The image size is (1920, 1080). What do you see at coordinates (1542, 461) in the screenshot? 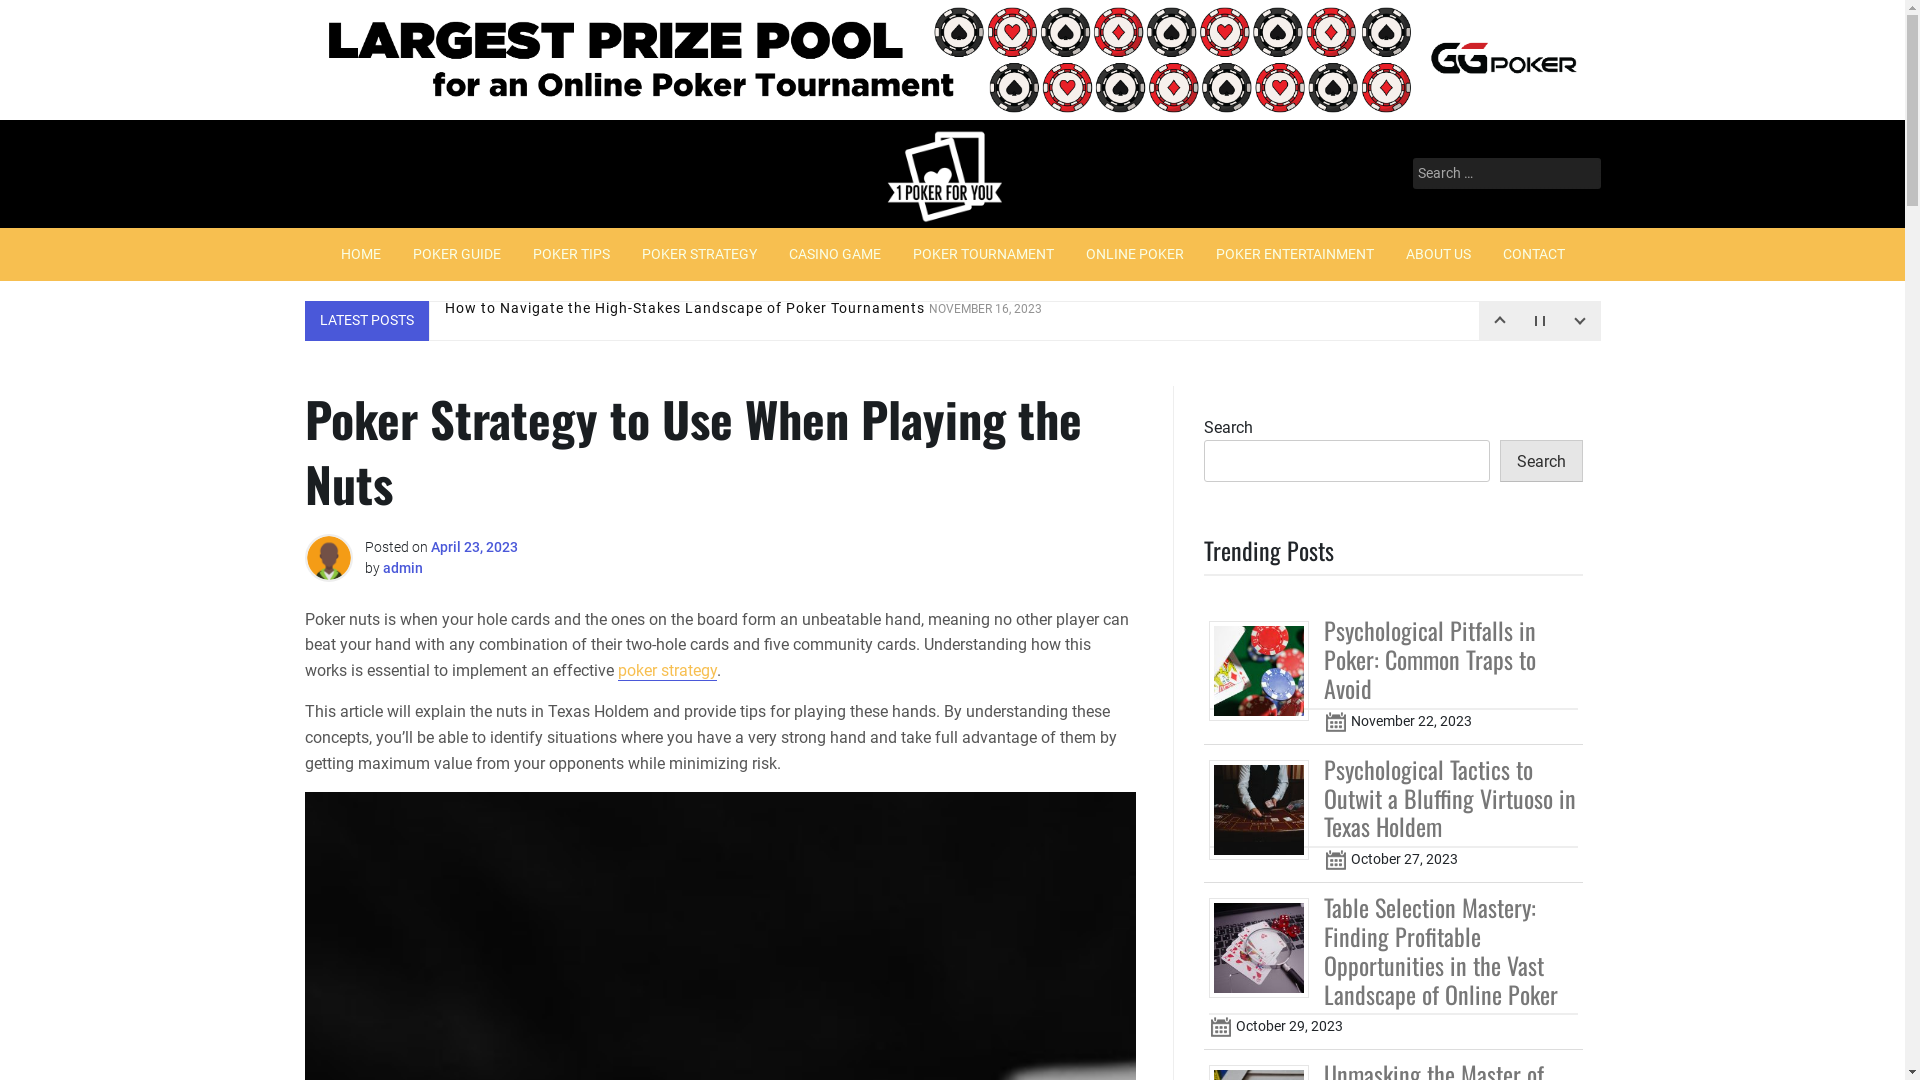
I see `Search` at bounding box center [1542, 461].